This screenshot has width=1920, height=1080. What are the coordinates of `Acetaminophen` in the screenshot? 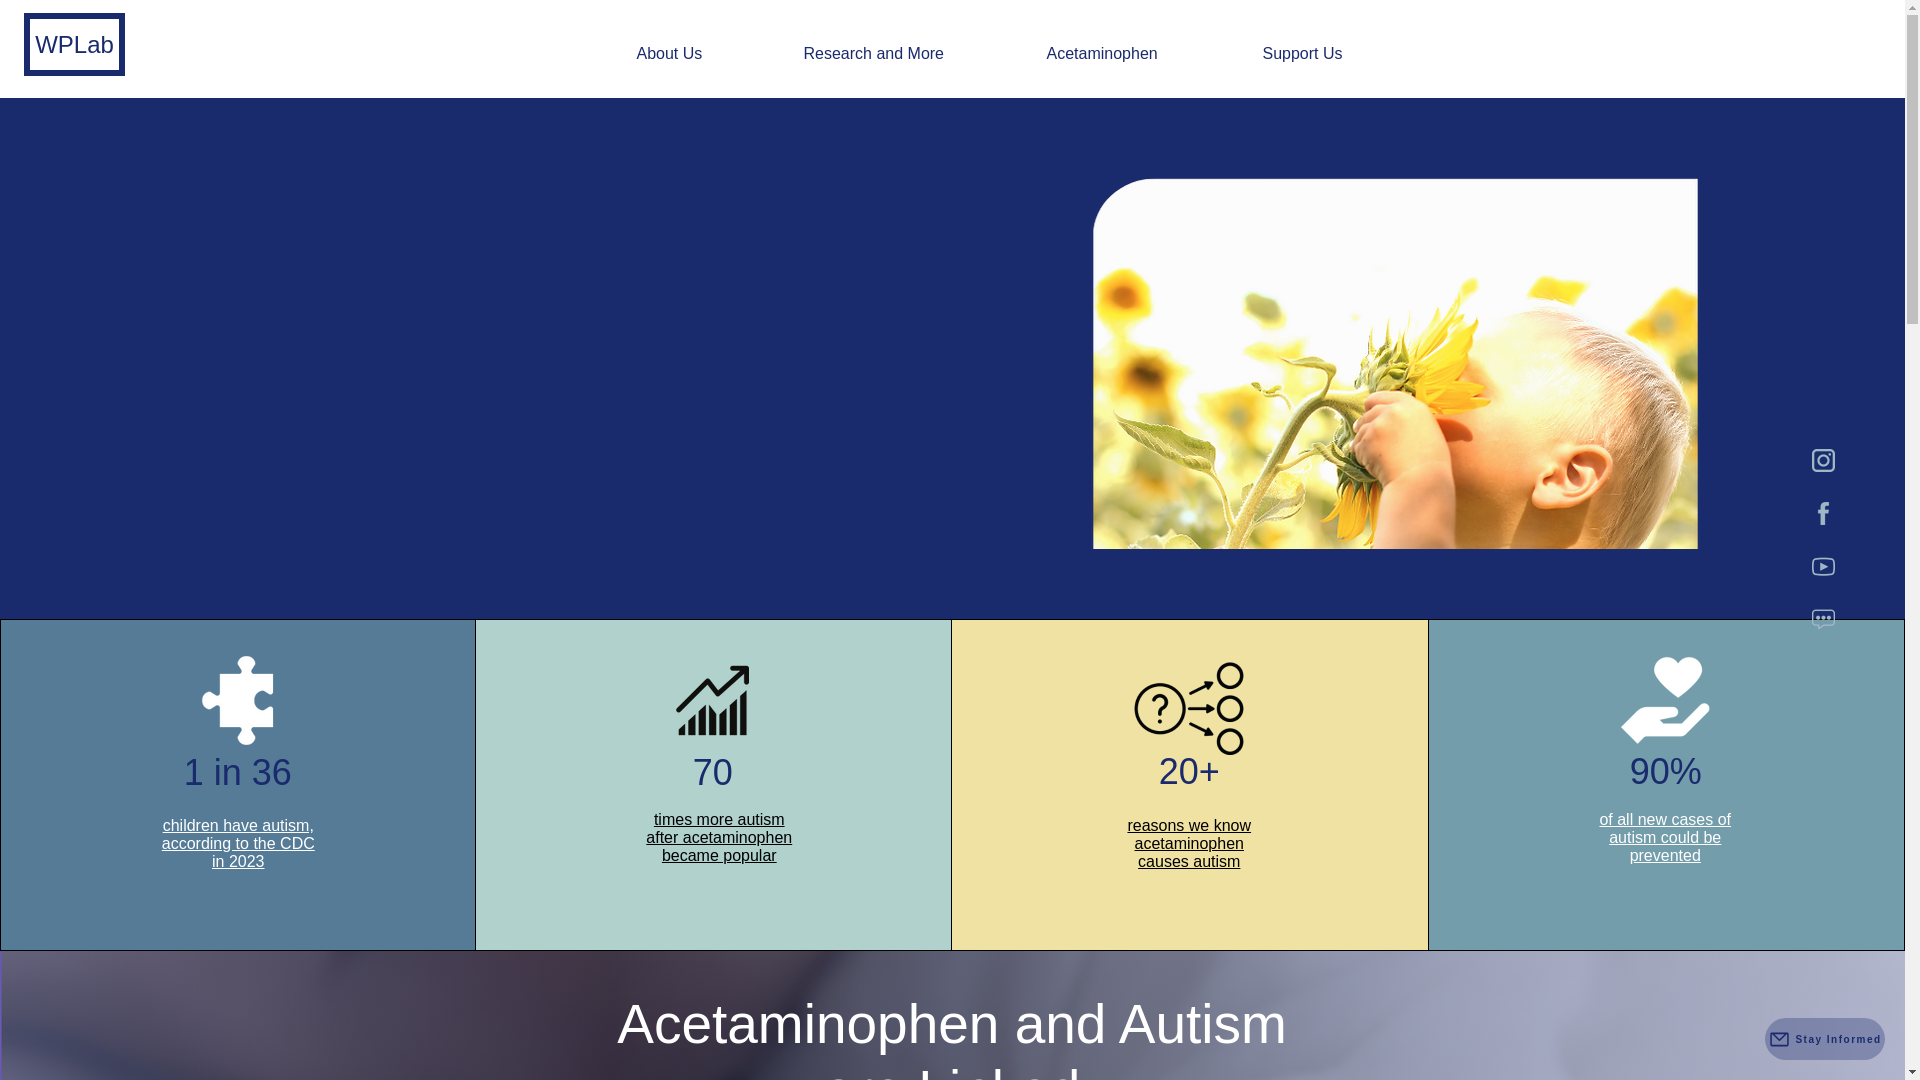 It's located at (1140, 54).